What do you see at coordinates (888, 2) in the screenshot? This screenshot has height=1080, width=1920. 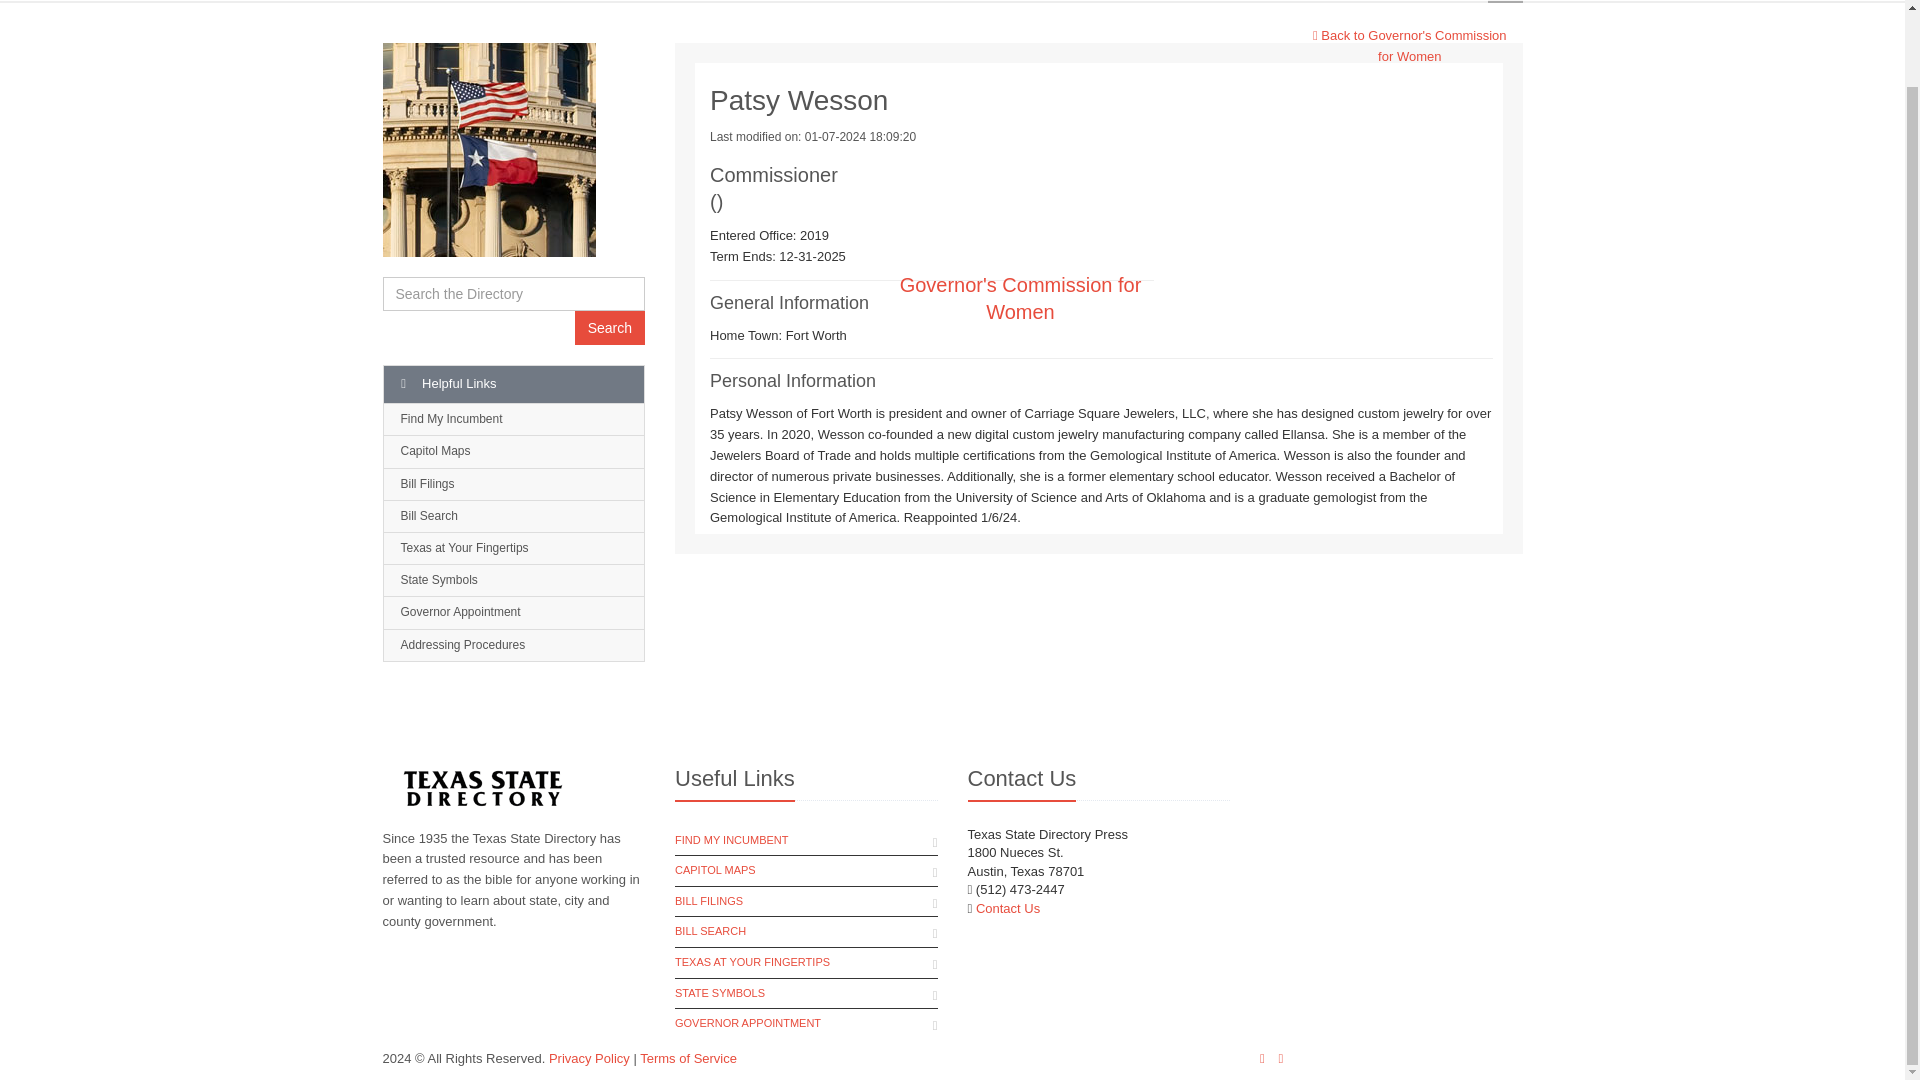 I see `HOME` at bounding box center [888, 2].